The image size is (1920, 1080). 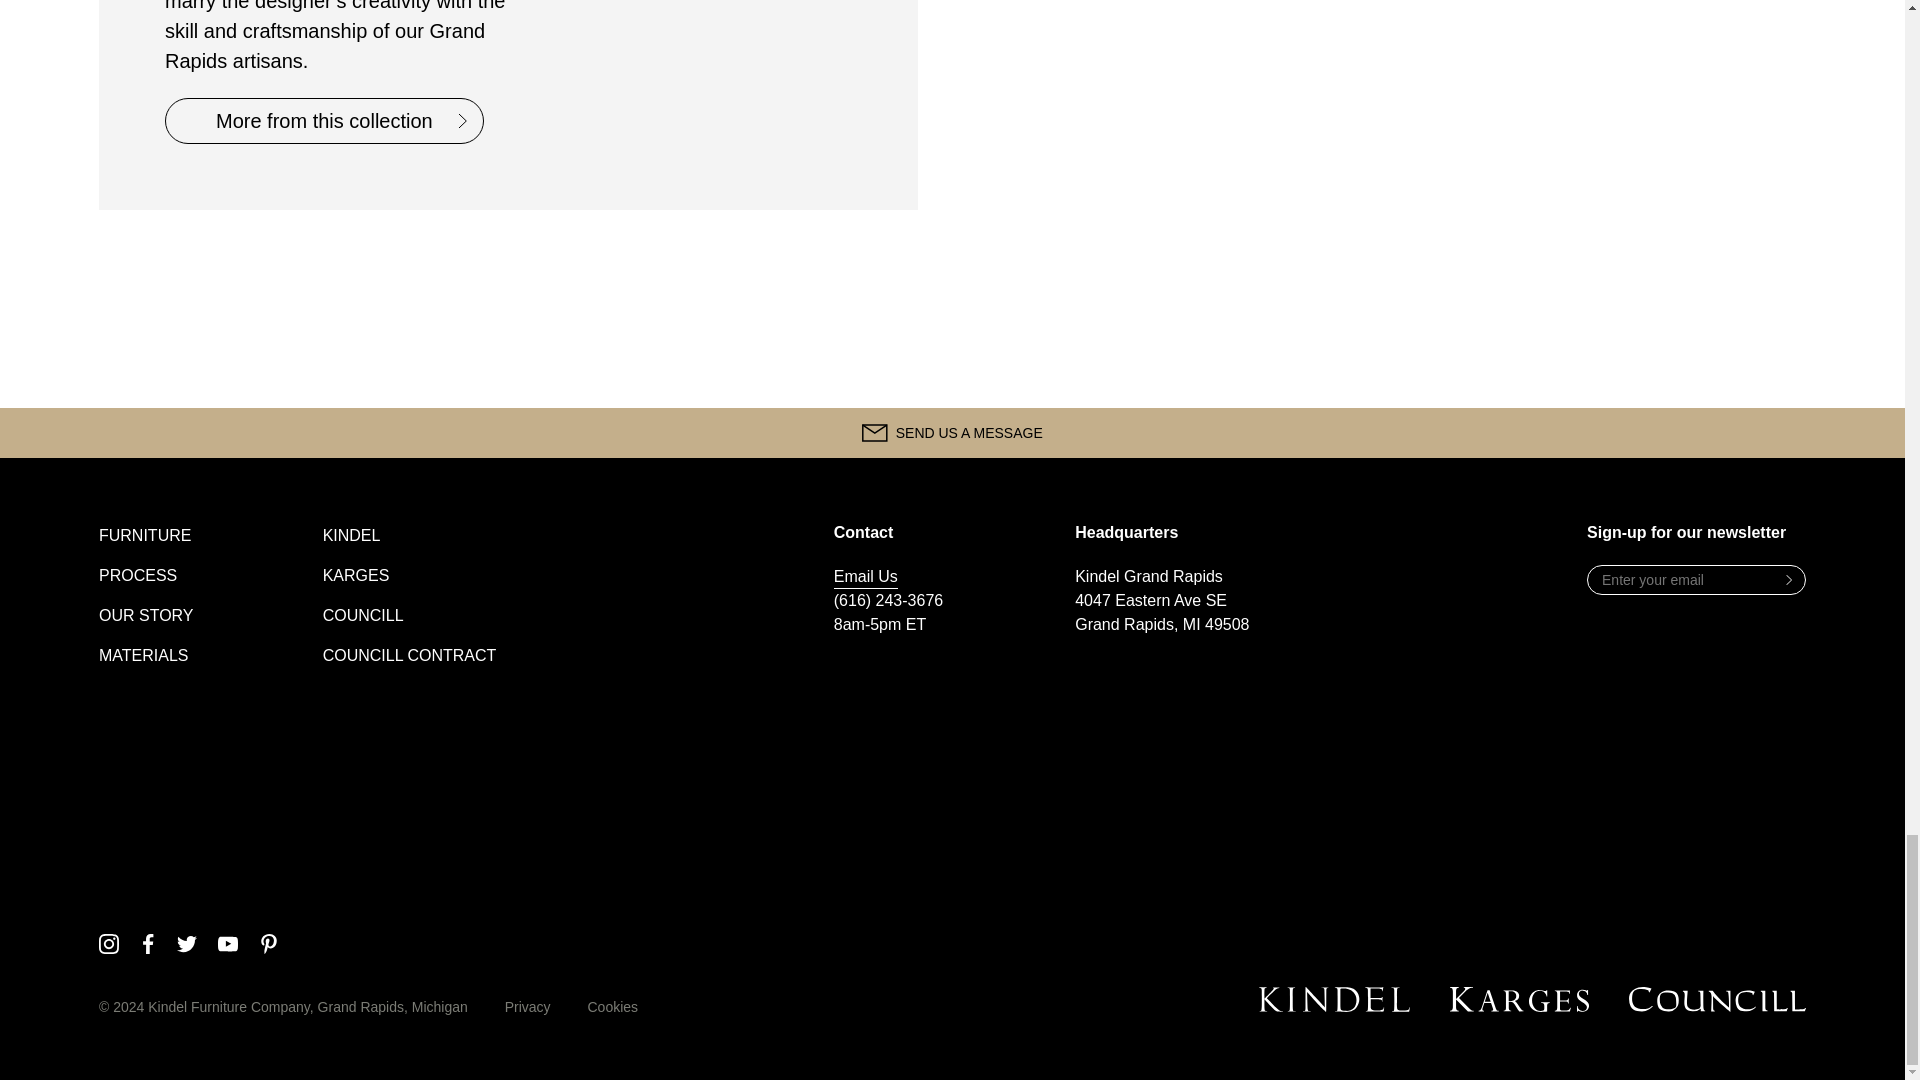 What do you see at coordinates (351, 535) in the screenshot?
I see `KINDEL` at bounding box center [351, 535].